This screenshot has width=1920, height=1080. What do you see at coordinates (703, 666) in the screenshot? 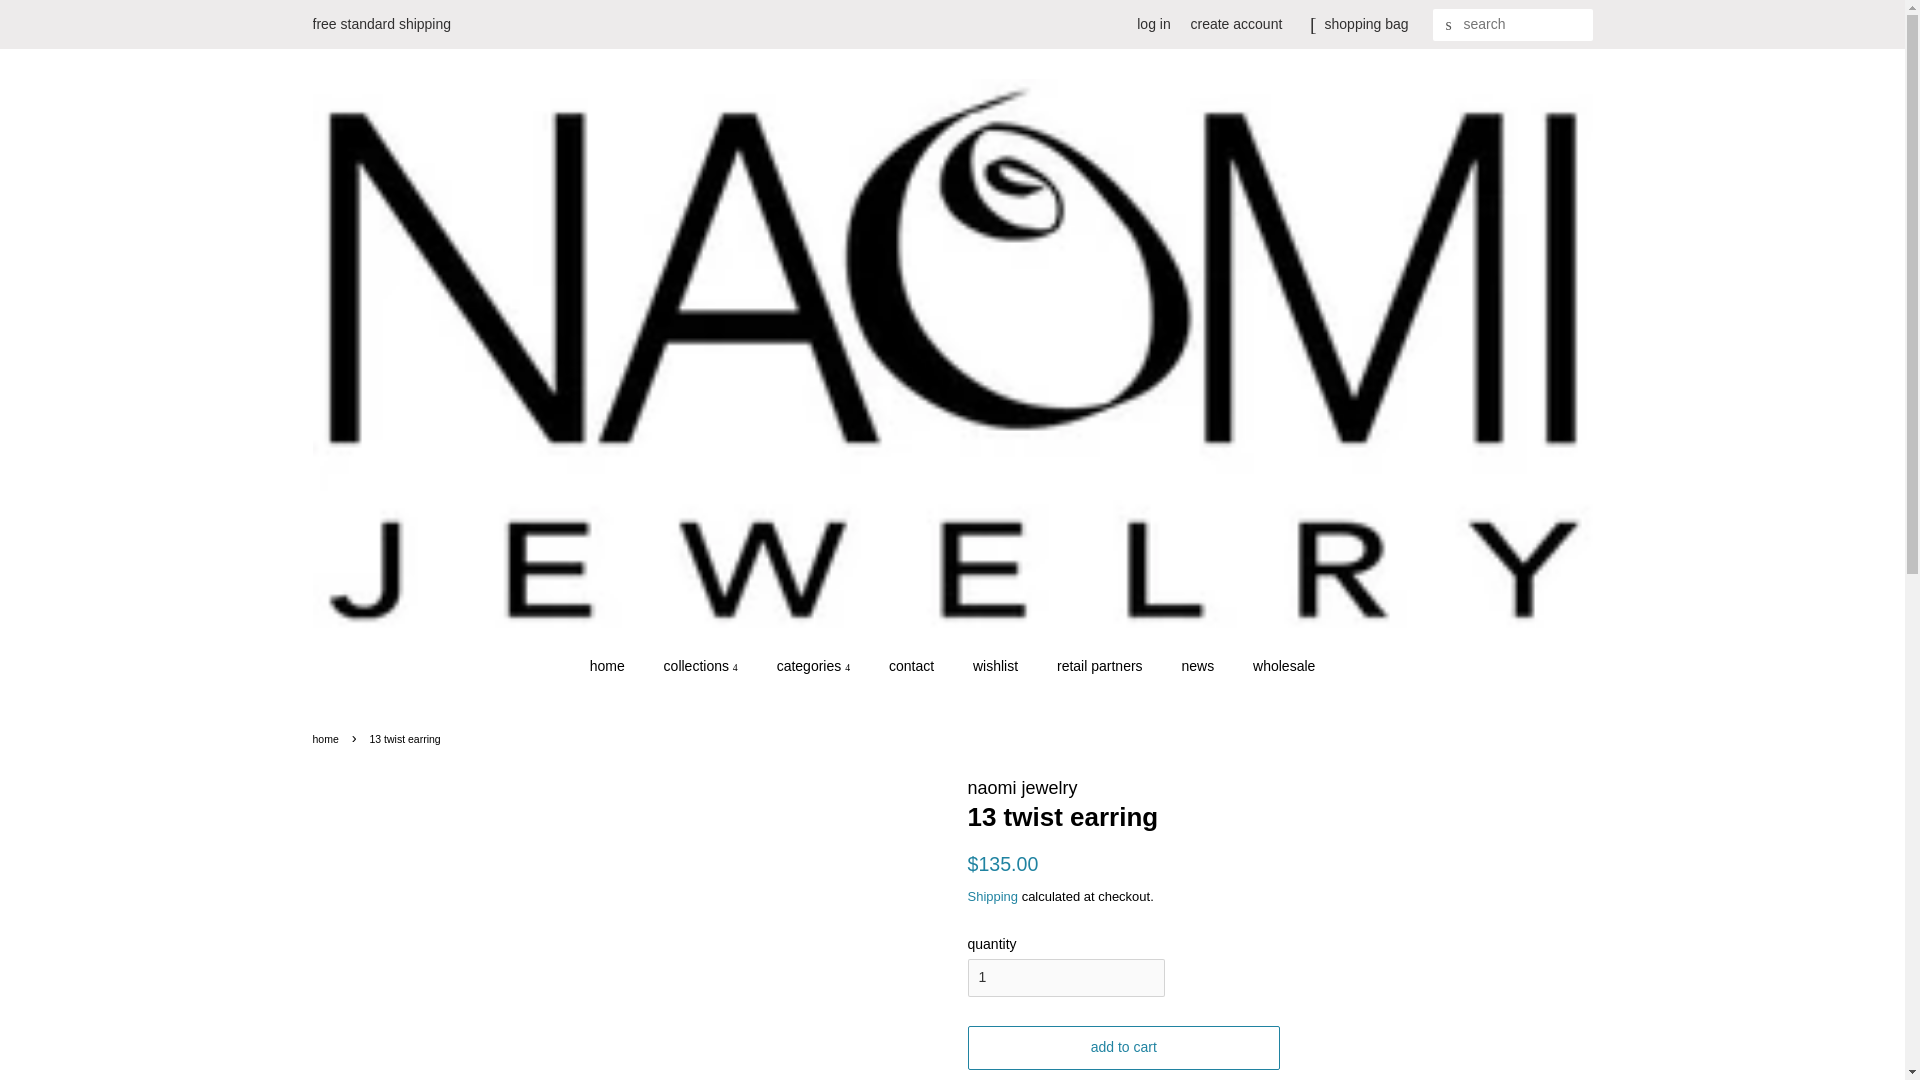
I see `collections` at bounding box center [703, 666].